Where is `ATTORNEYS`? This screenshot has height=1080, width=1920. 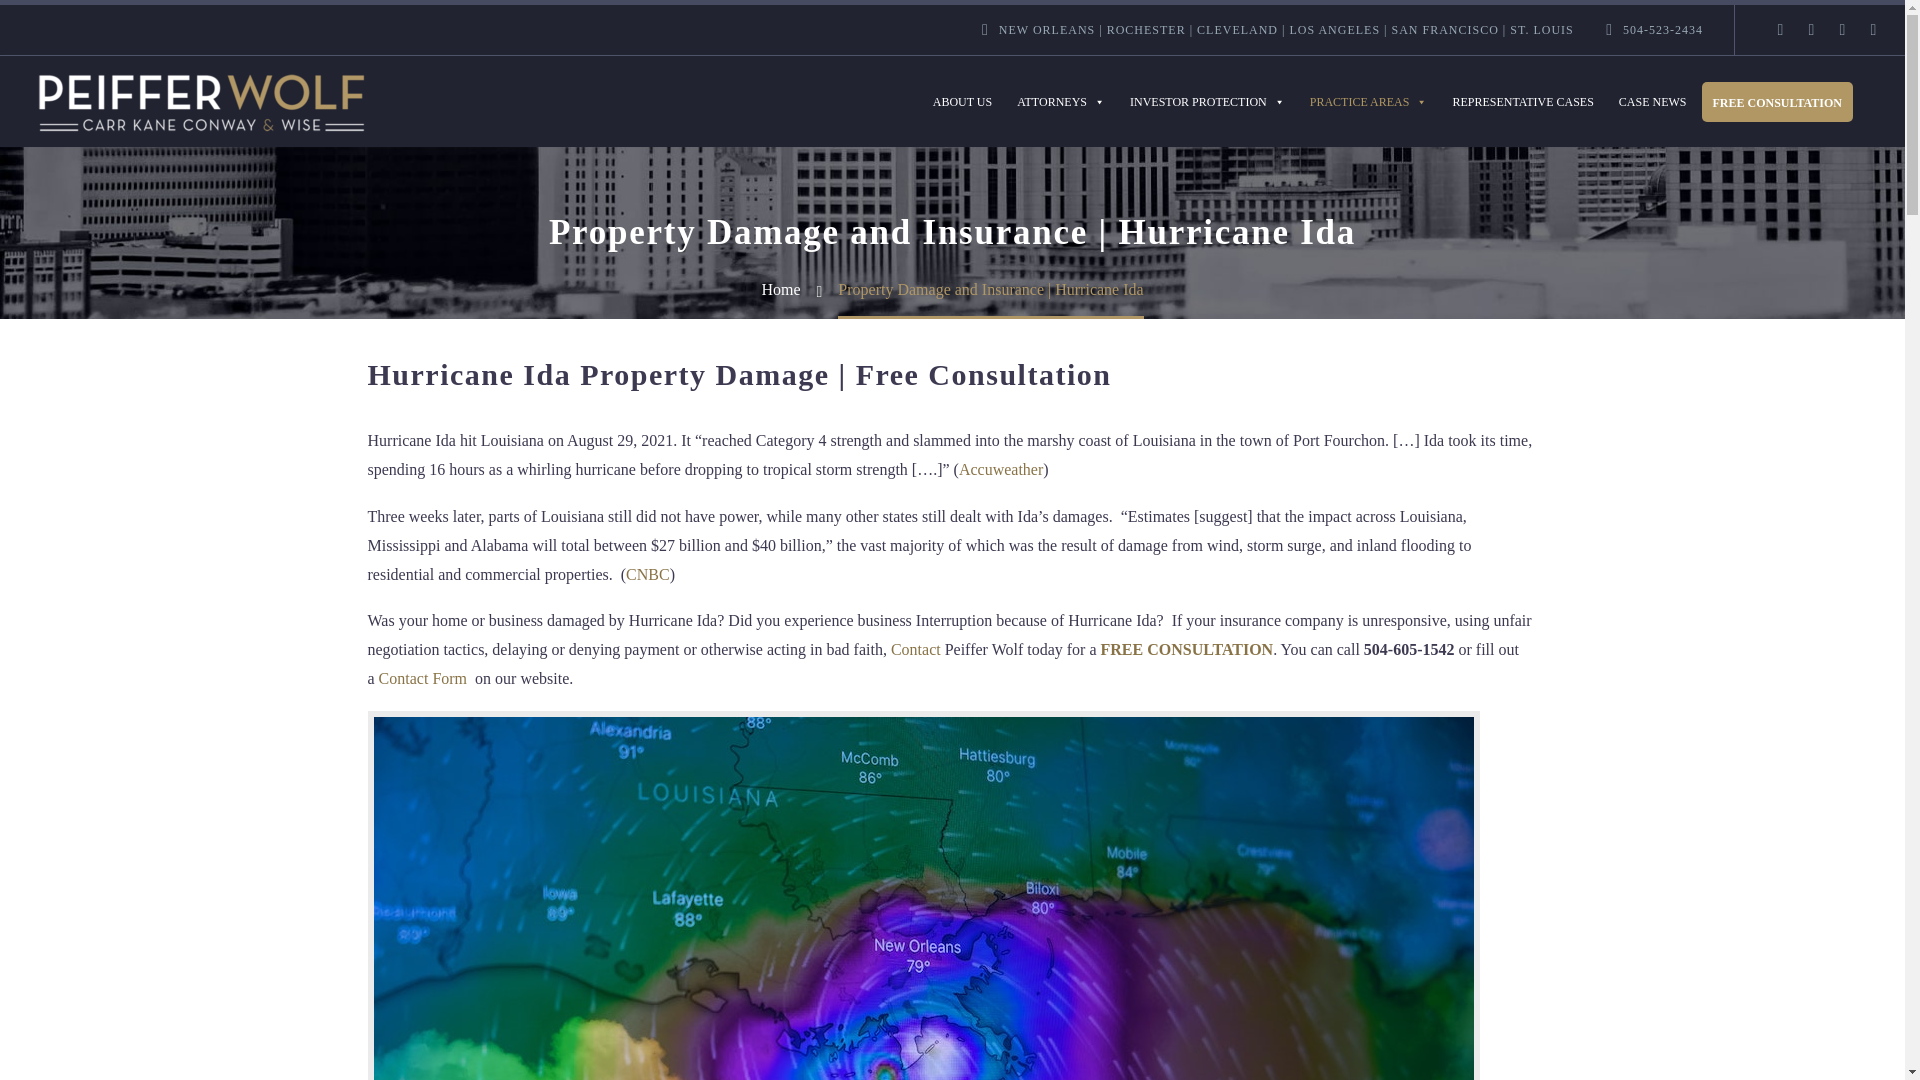
ATTORNEYS is located at coordinates (1060, 101).